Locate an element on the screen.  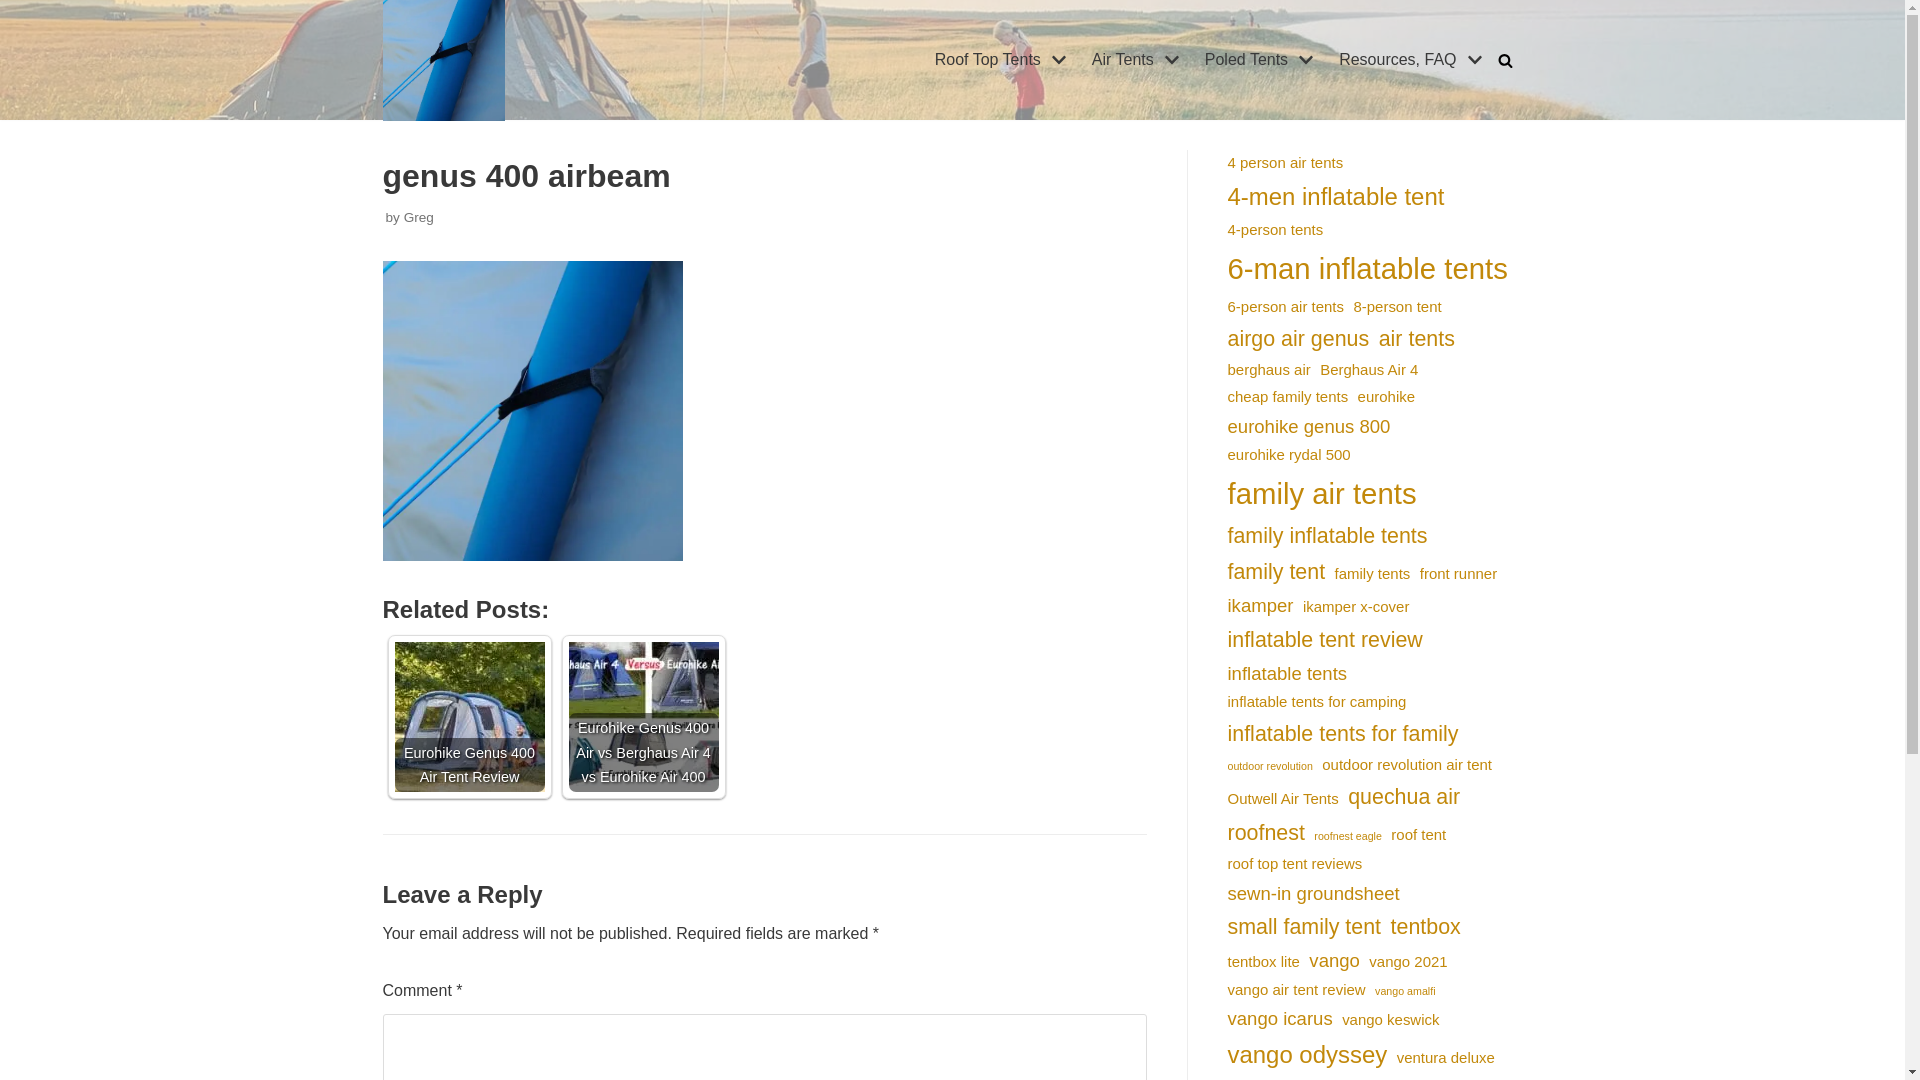
berghaus air is located at coordinates (1270, 370).